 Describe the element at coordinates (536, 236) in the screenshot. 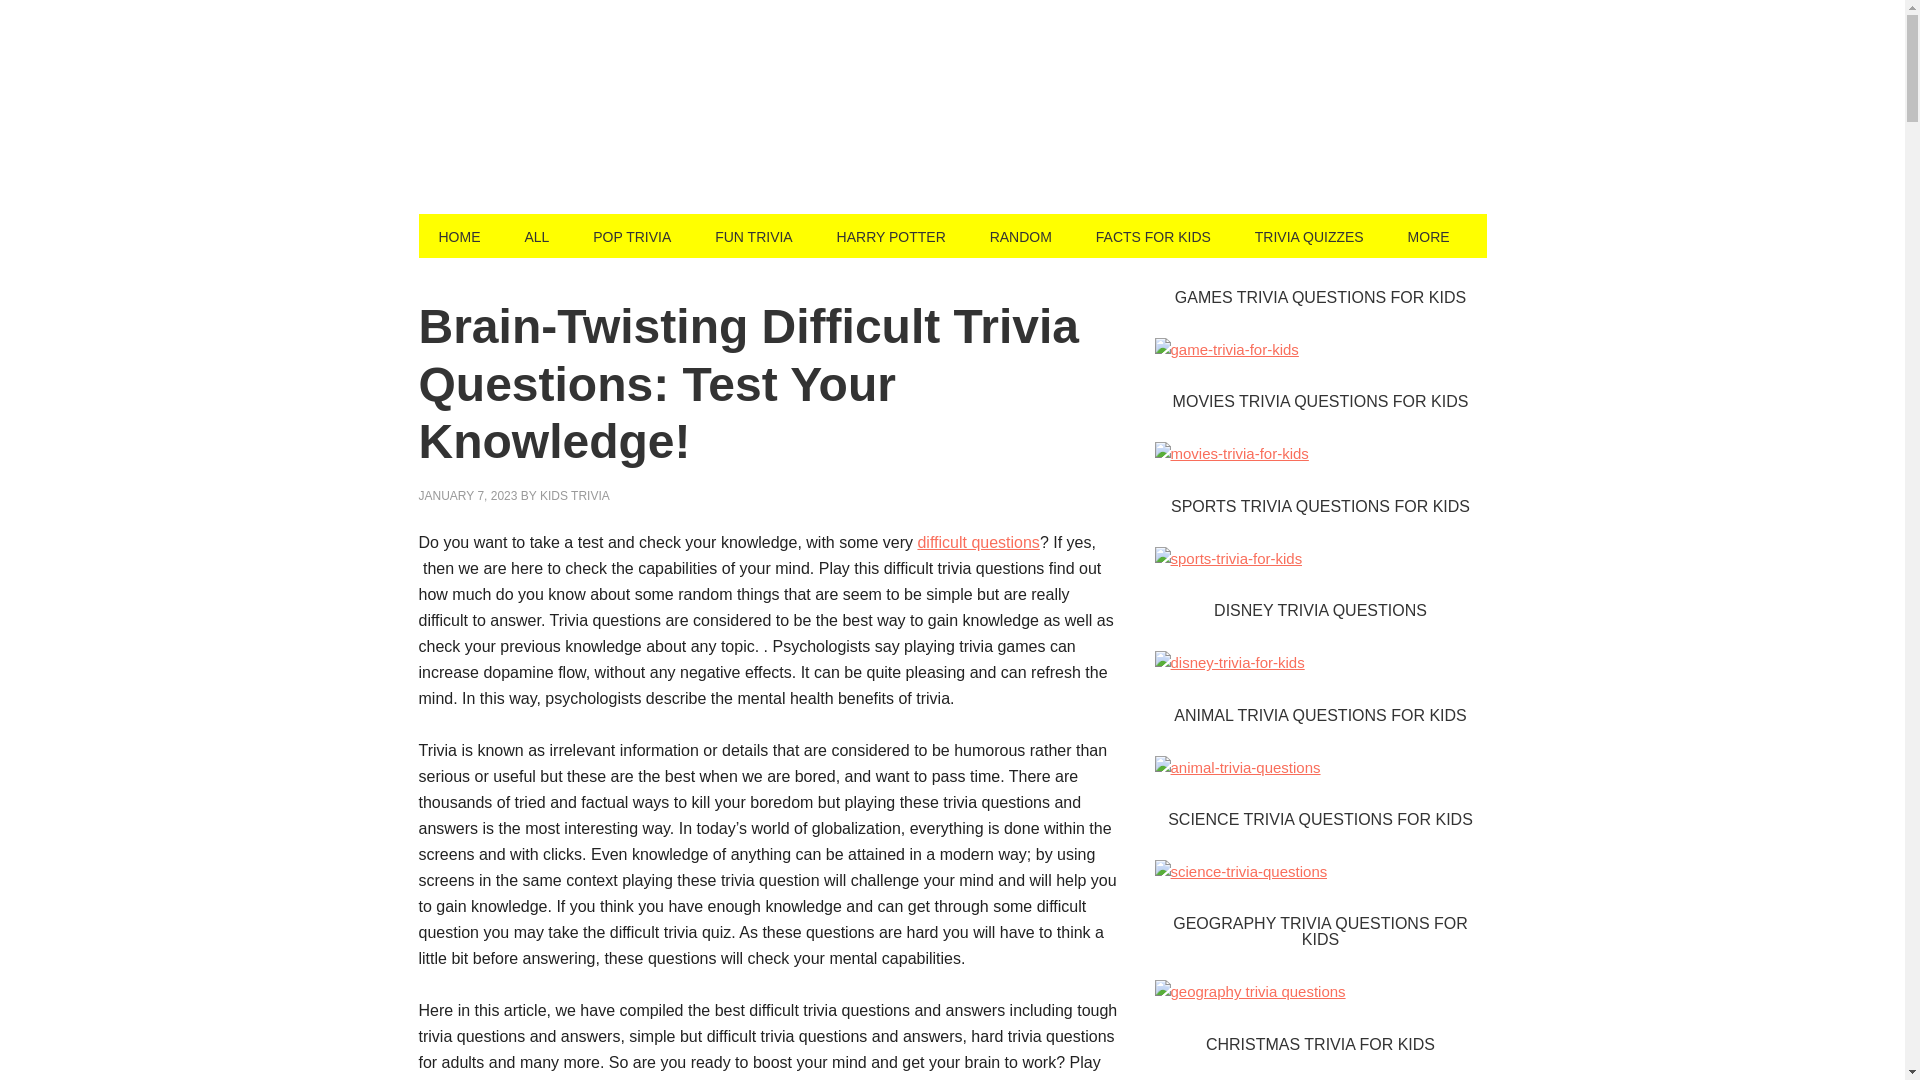

I see `ALL` at that location.